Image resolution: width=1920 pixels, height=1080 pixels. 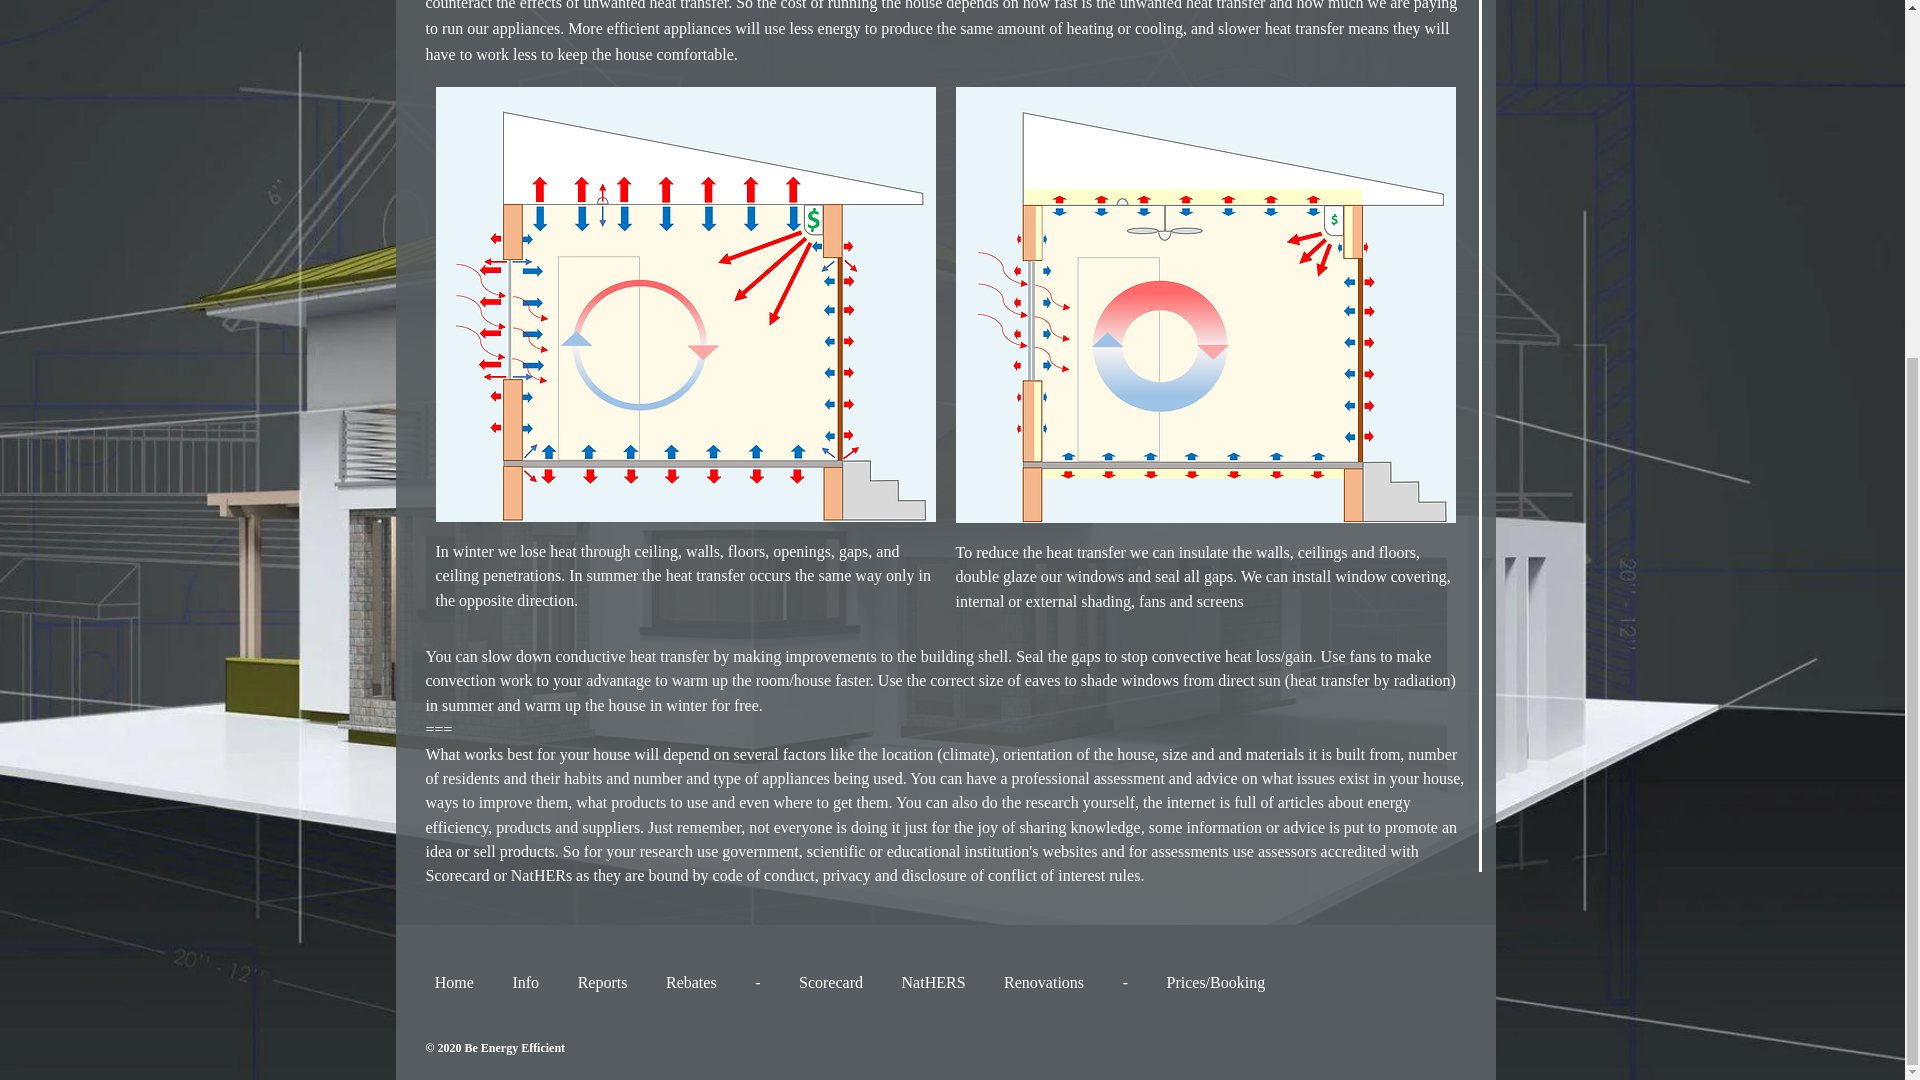 I want to click on Renovations, so click(x=1044, y=982).